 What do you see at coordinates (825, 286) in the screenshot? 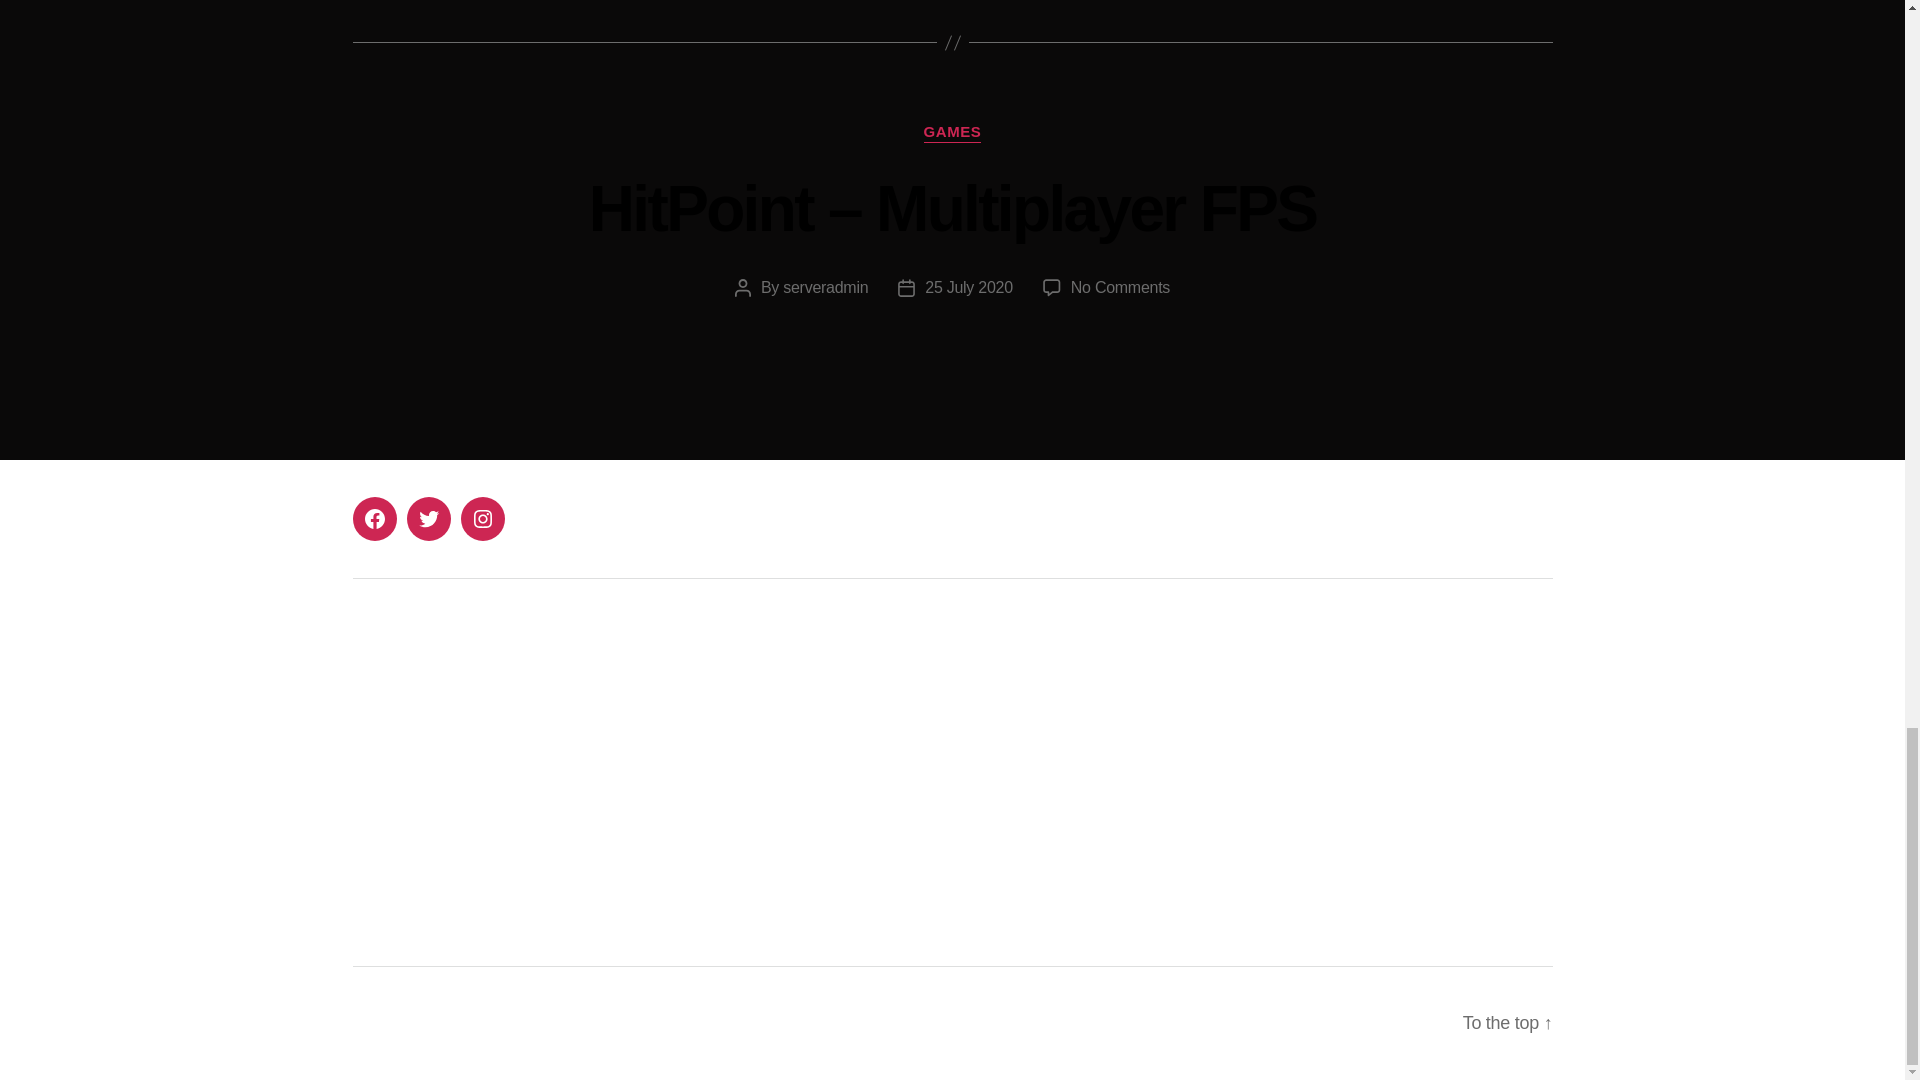
I see `serveradmin` at bounding box center [825, 286].